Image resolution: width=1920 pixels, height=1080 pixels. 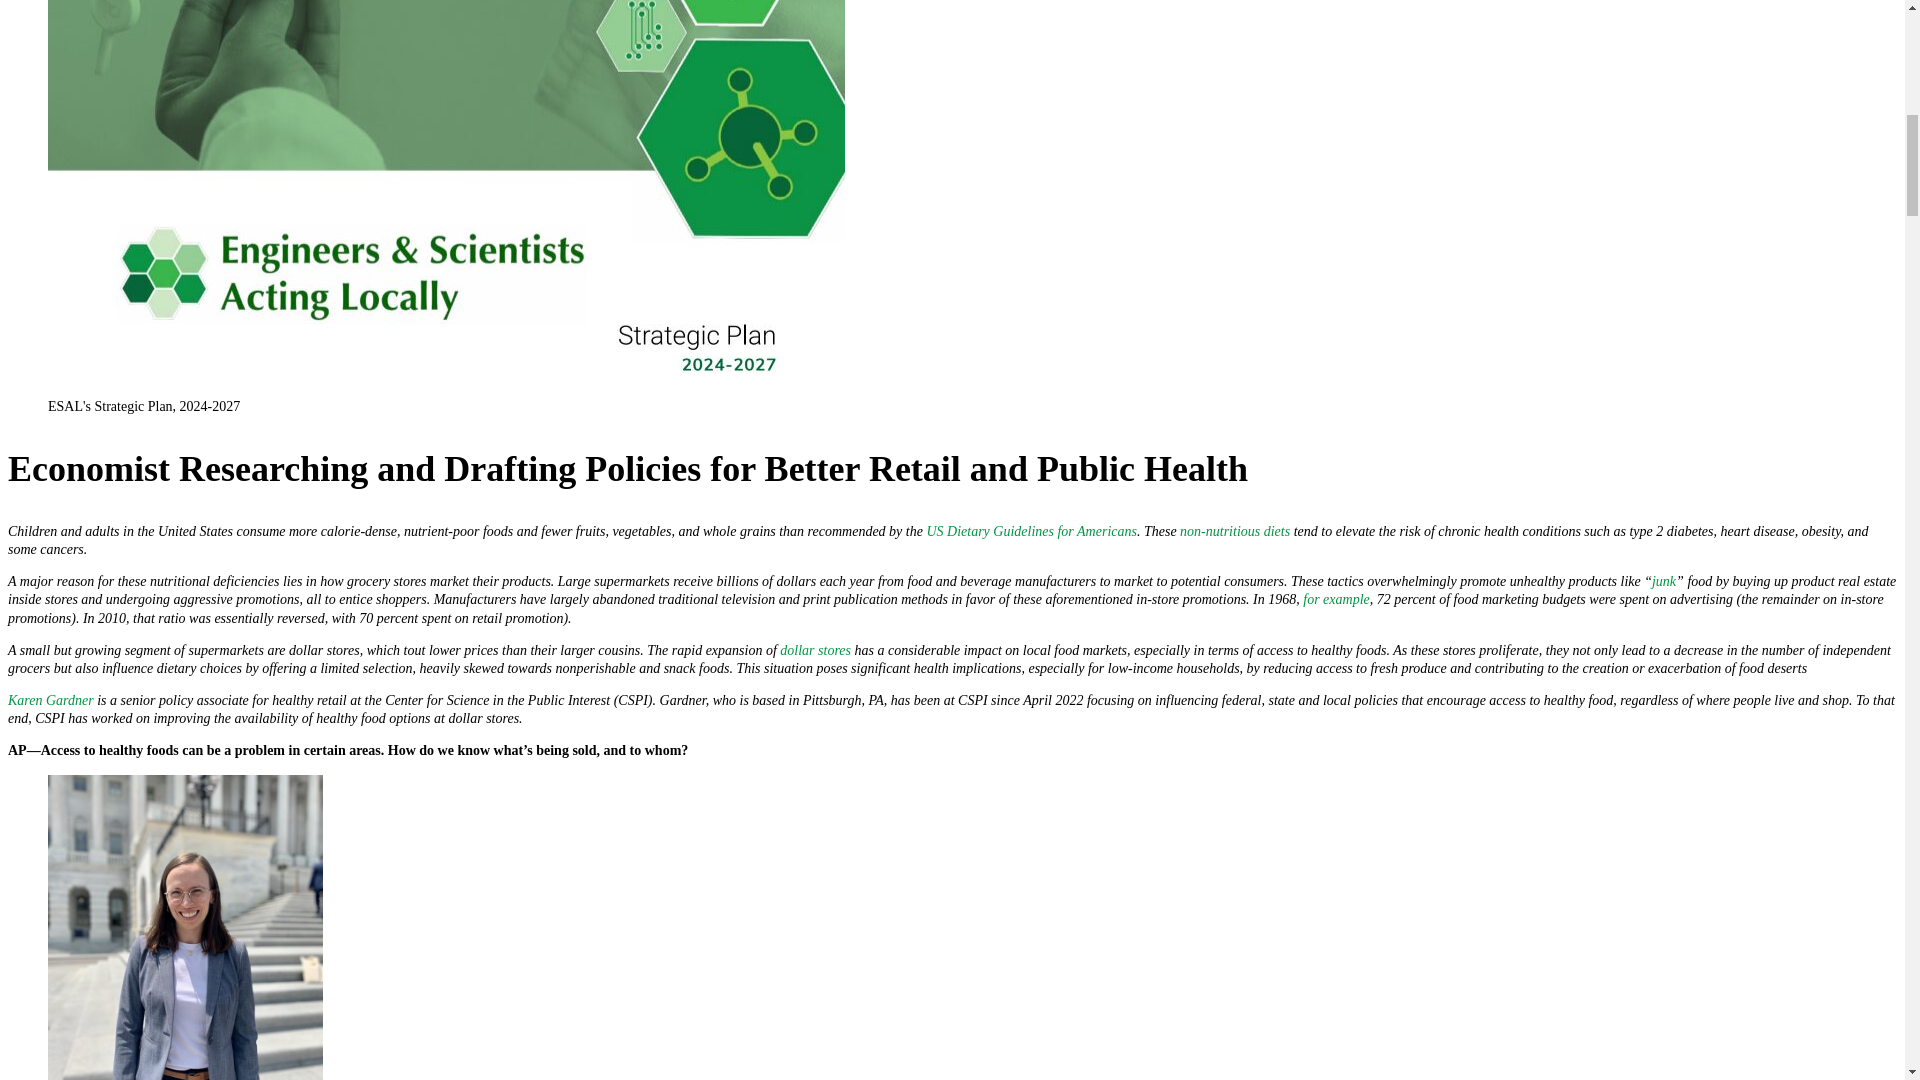 I want to click on for example, so click(x=1336, y=598).